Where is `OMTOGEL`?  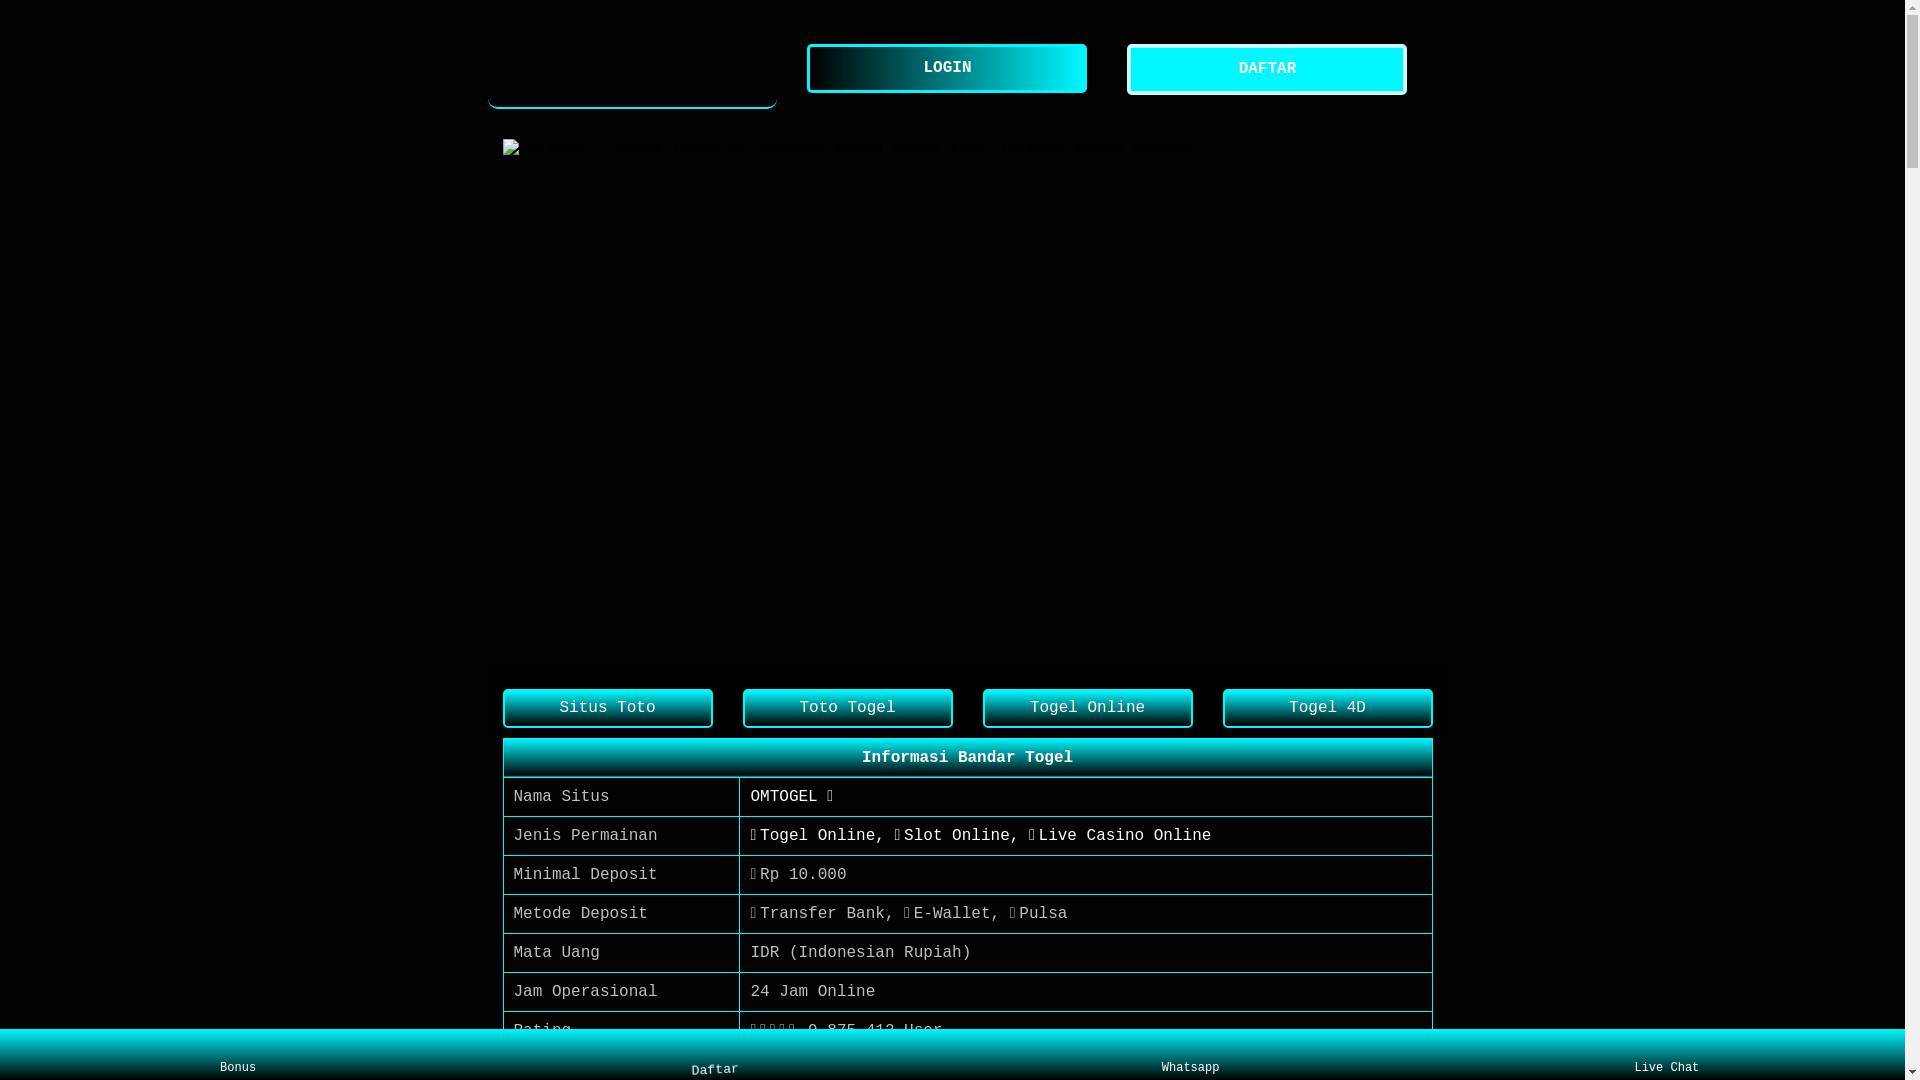
OMTOGEL is located at coordinates (633, 70).